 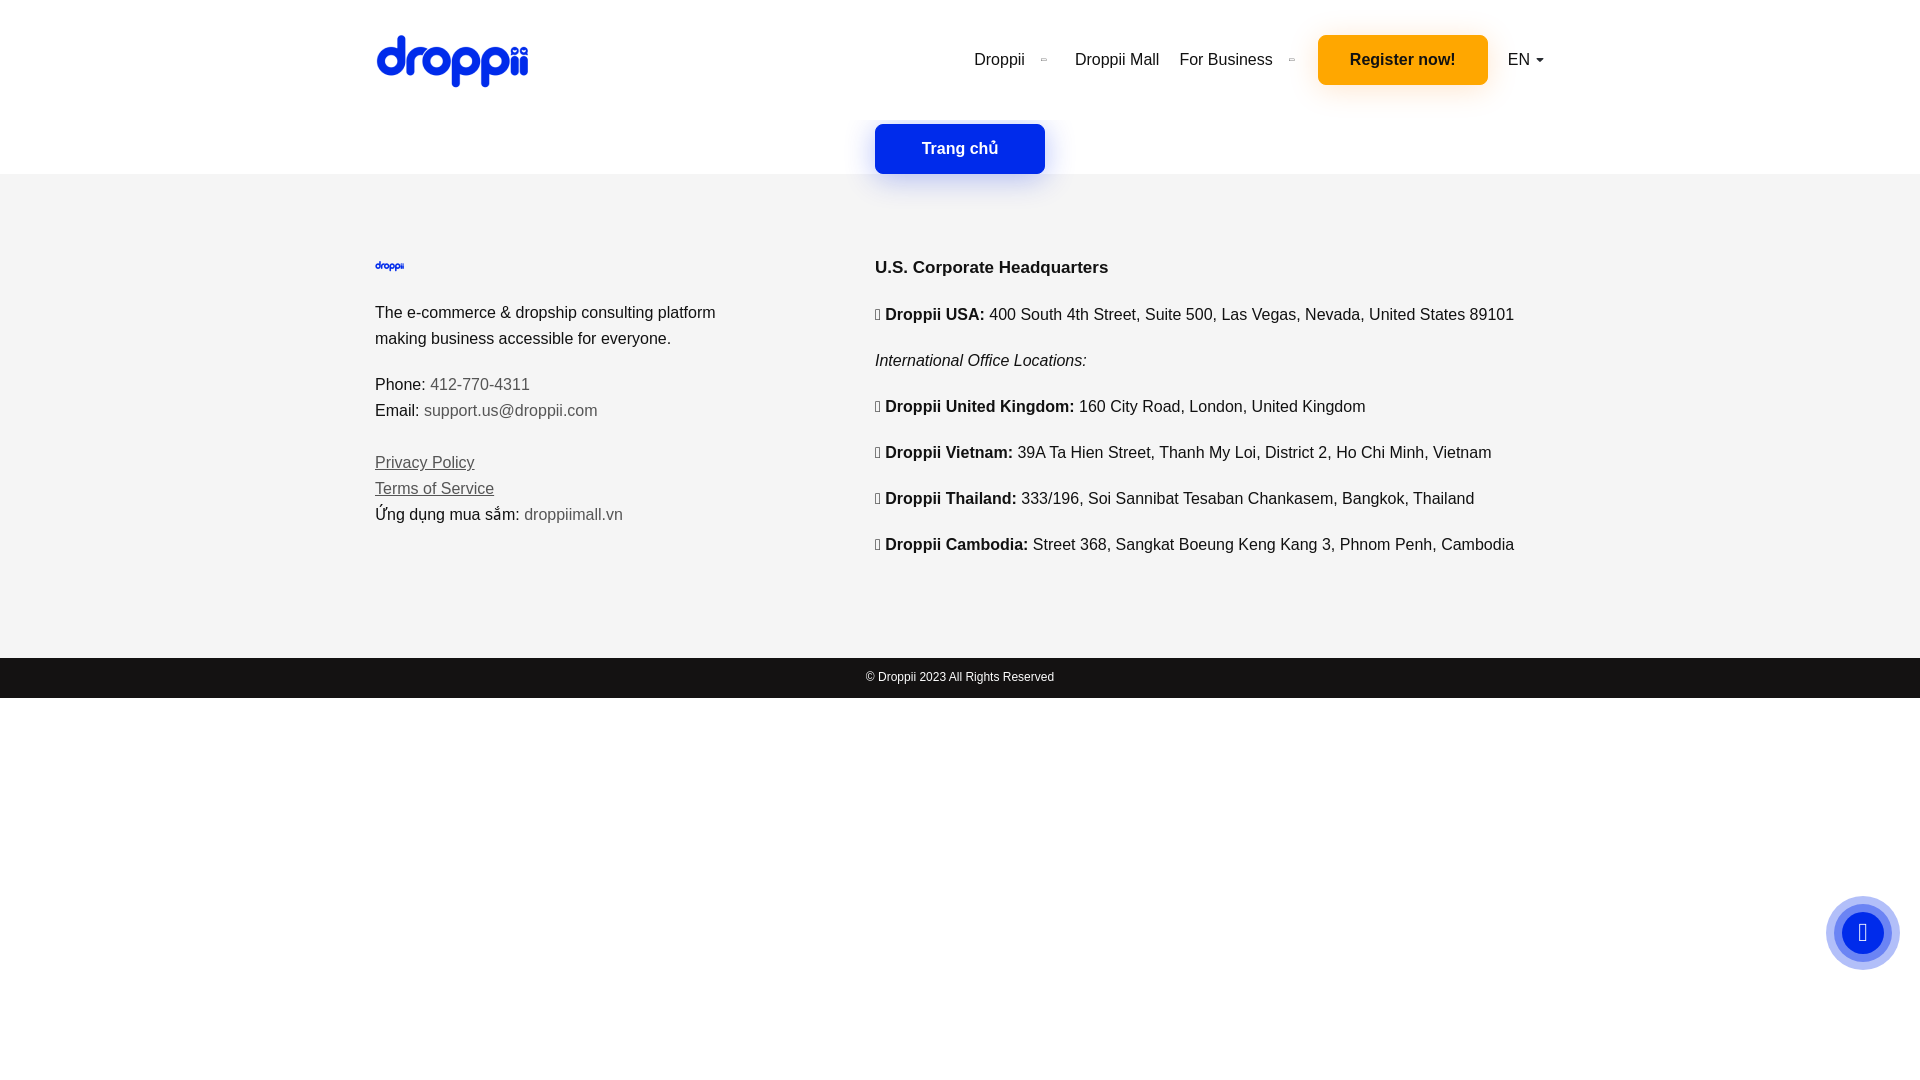 I want to click on Register now!, so click(x=1402, y=60).